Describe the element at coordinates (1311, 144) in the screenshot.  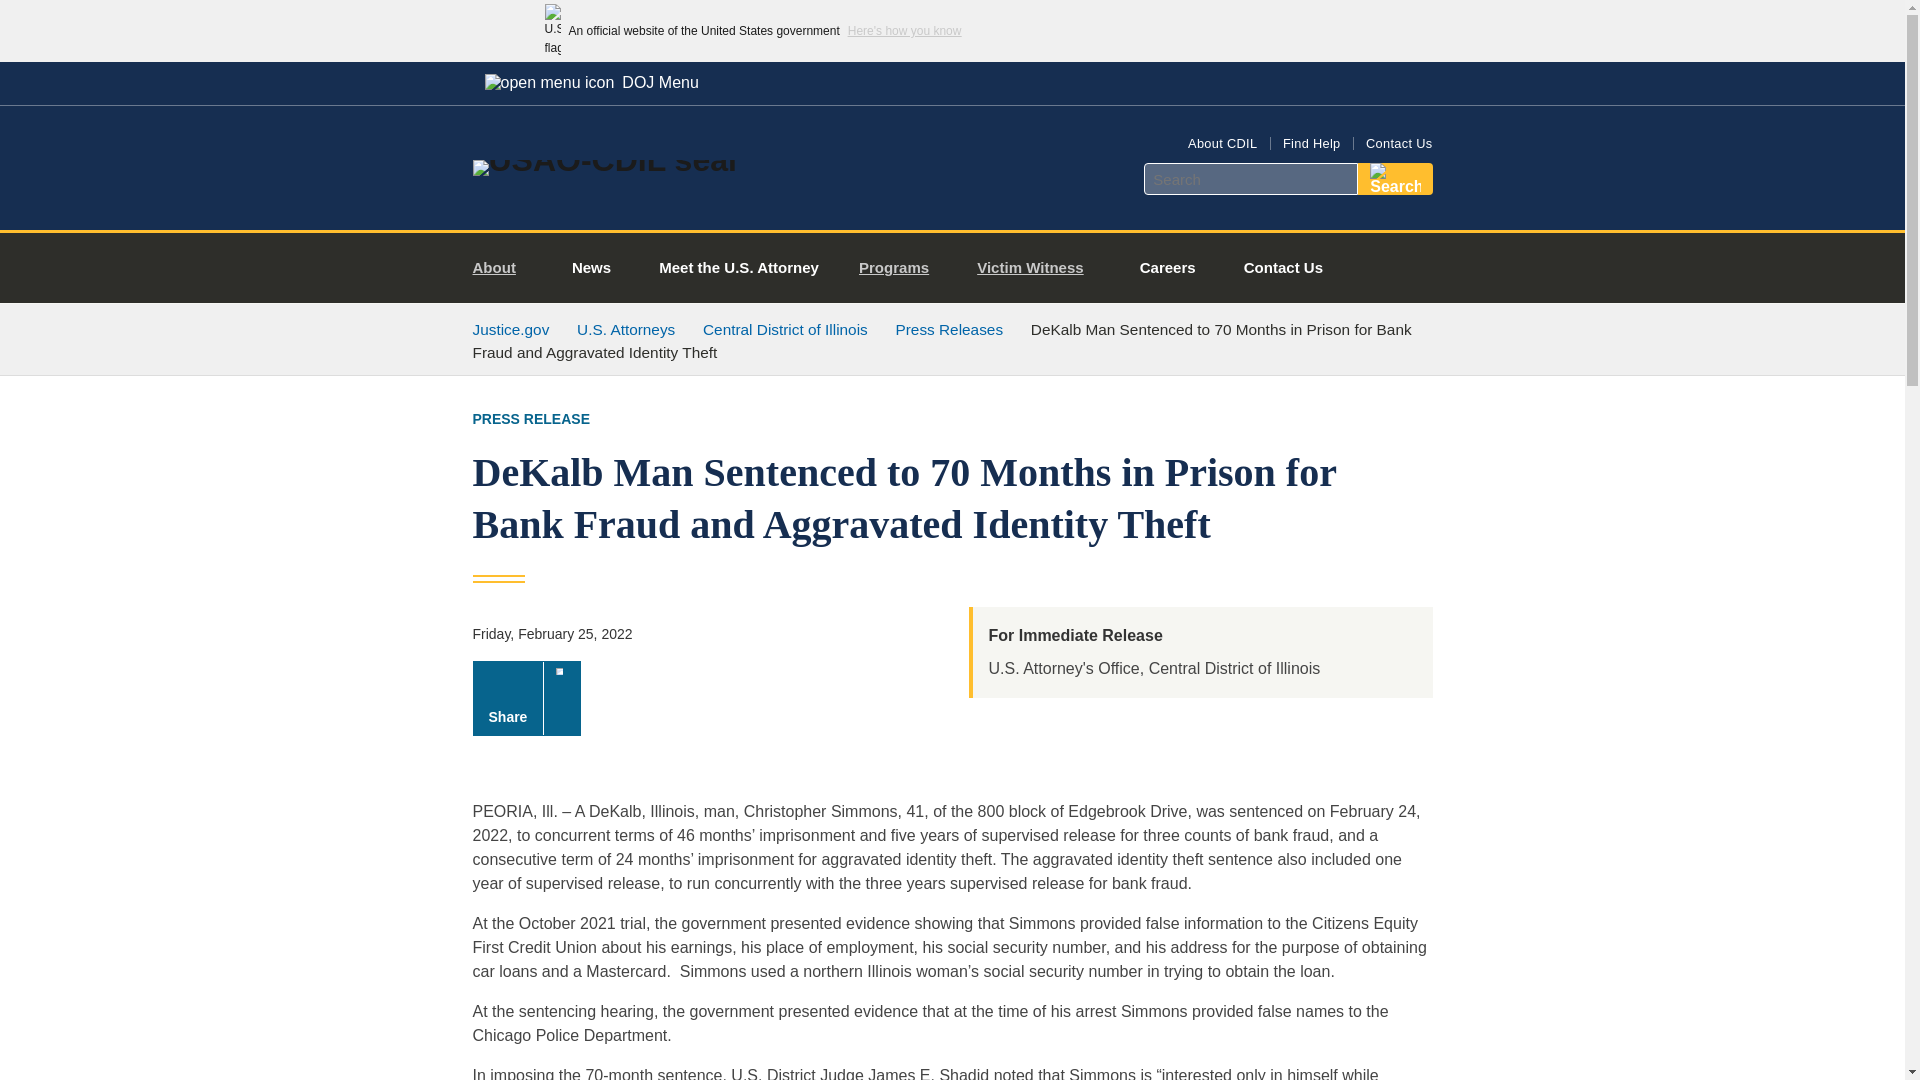
I see `Find Help` at that location.